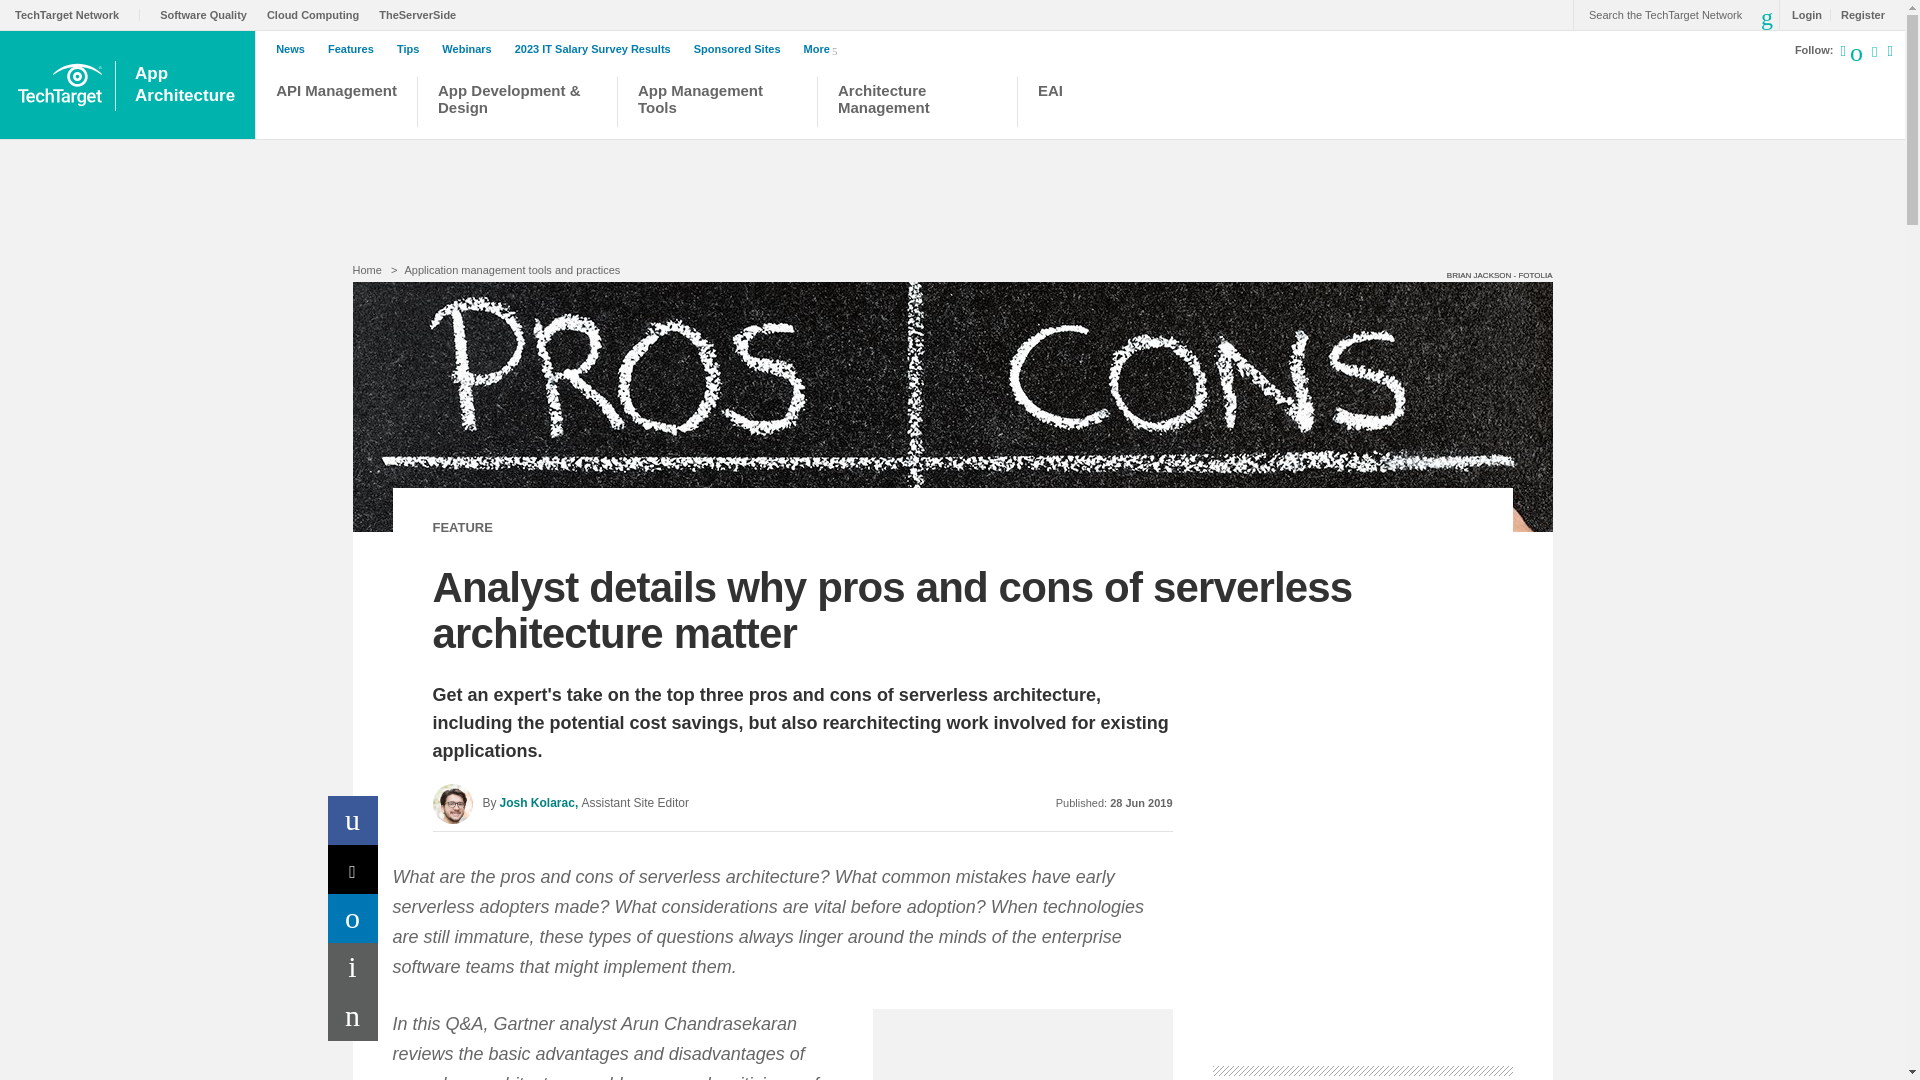 This screenshot has width=1920, height=1080. What do you see at coordinates (78, 14) in the screenshot?
I see `TechTarget Network` at bounding box center [78, 14].